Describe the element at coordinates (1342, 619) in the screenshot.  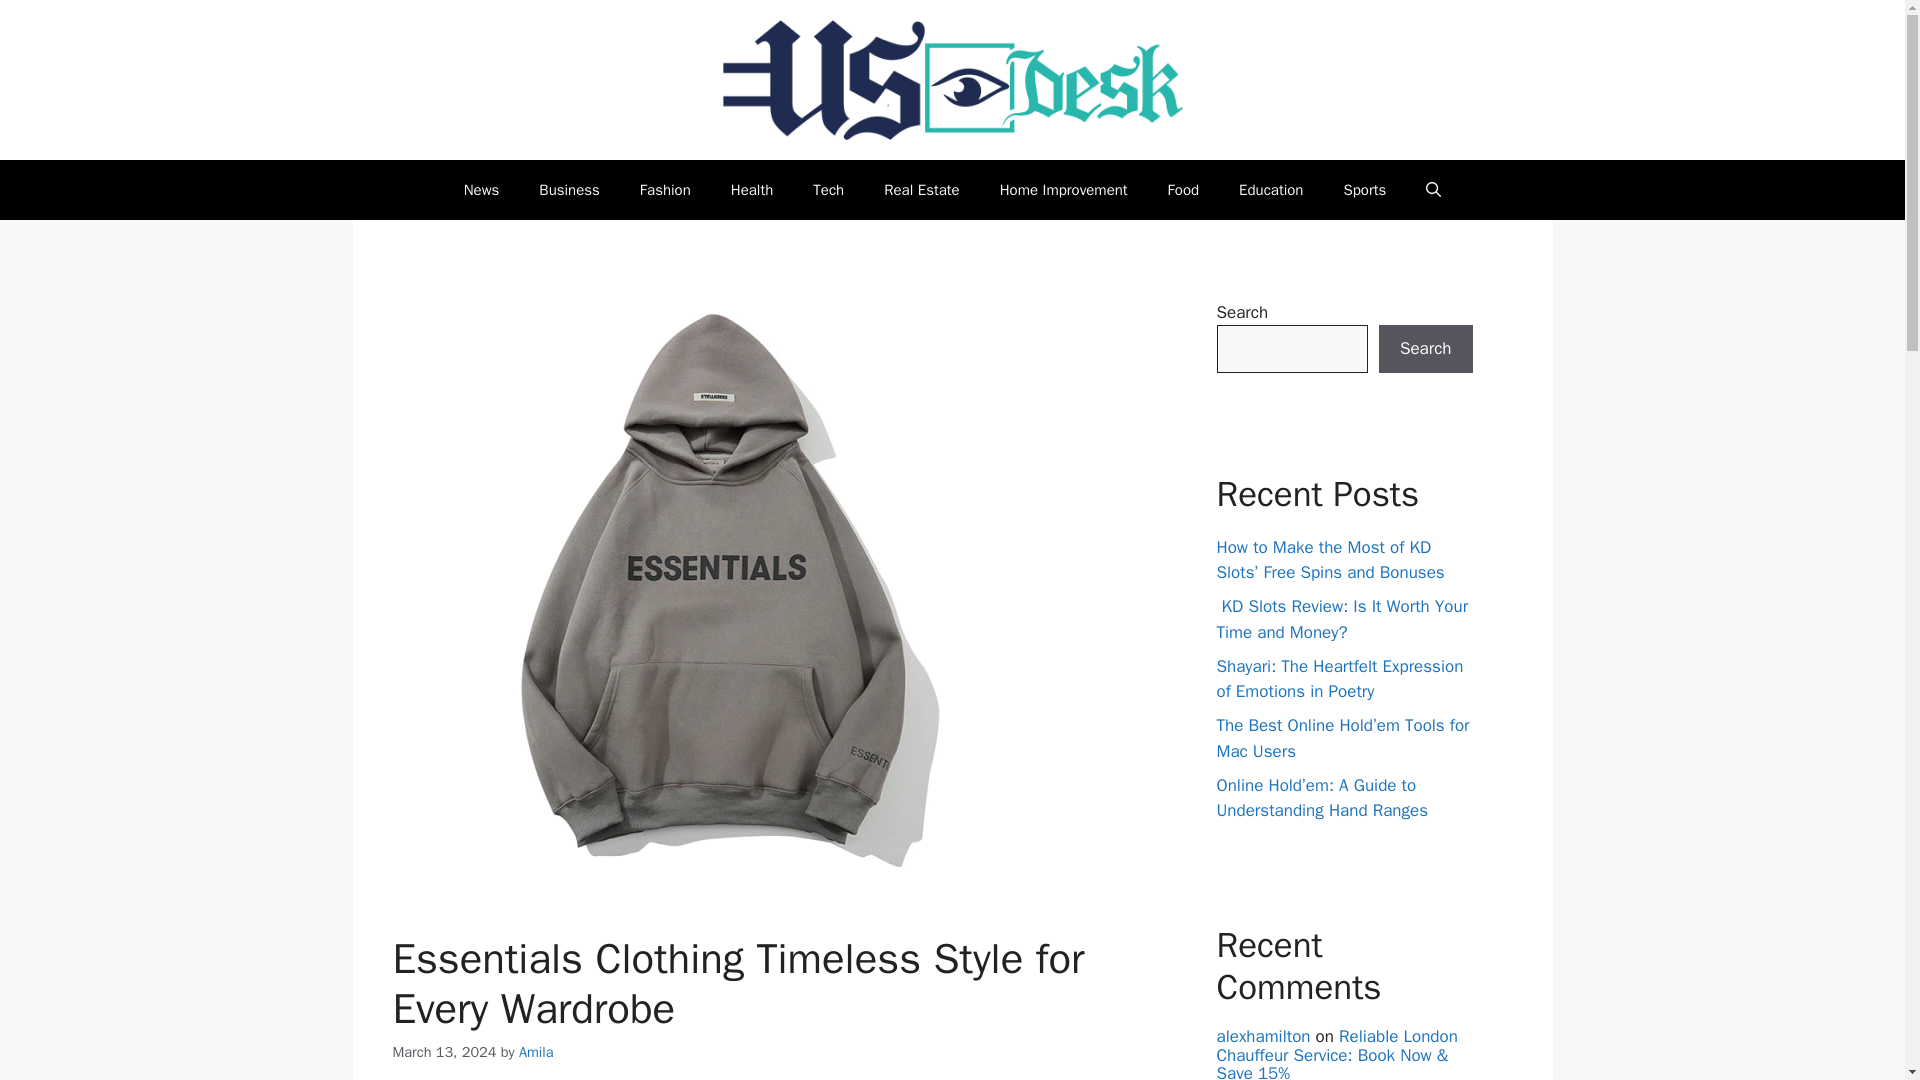
I see ` KD Slots Review: Is It Worth Your Time and Money?` at that location.